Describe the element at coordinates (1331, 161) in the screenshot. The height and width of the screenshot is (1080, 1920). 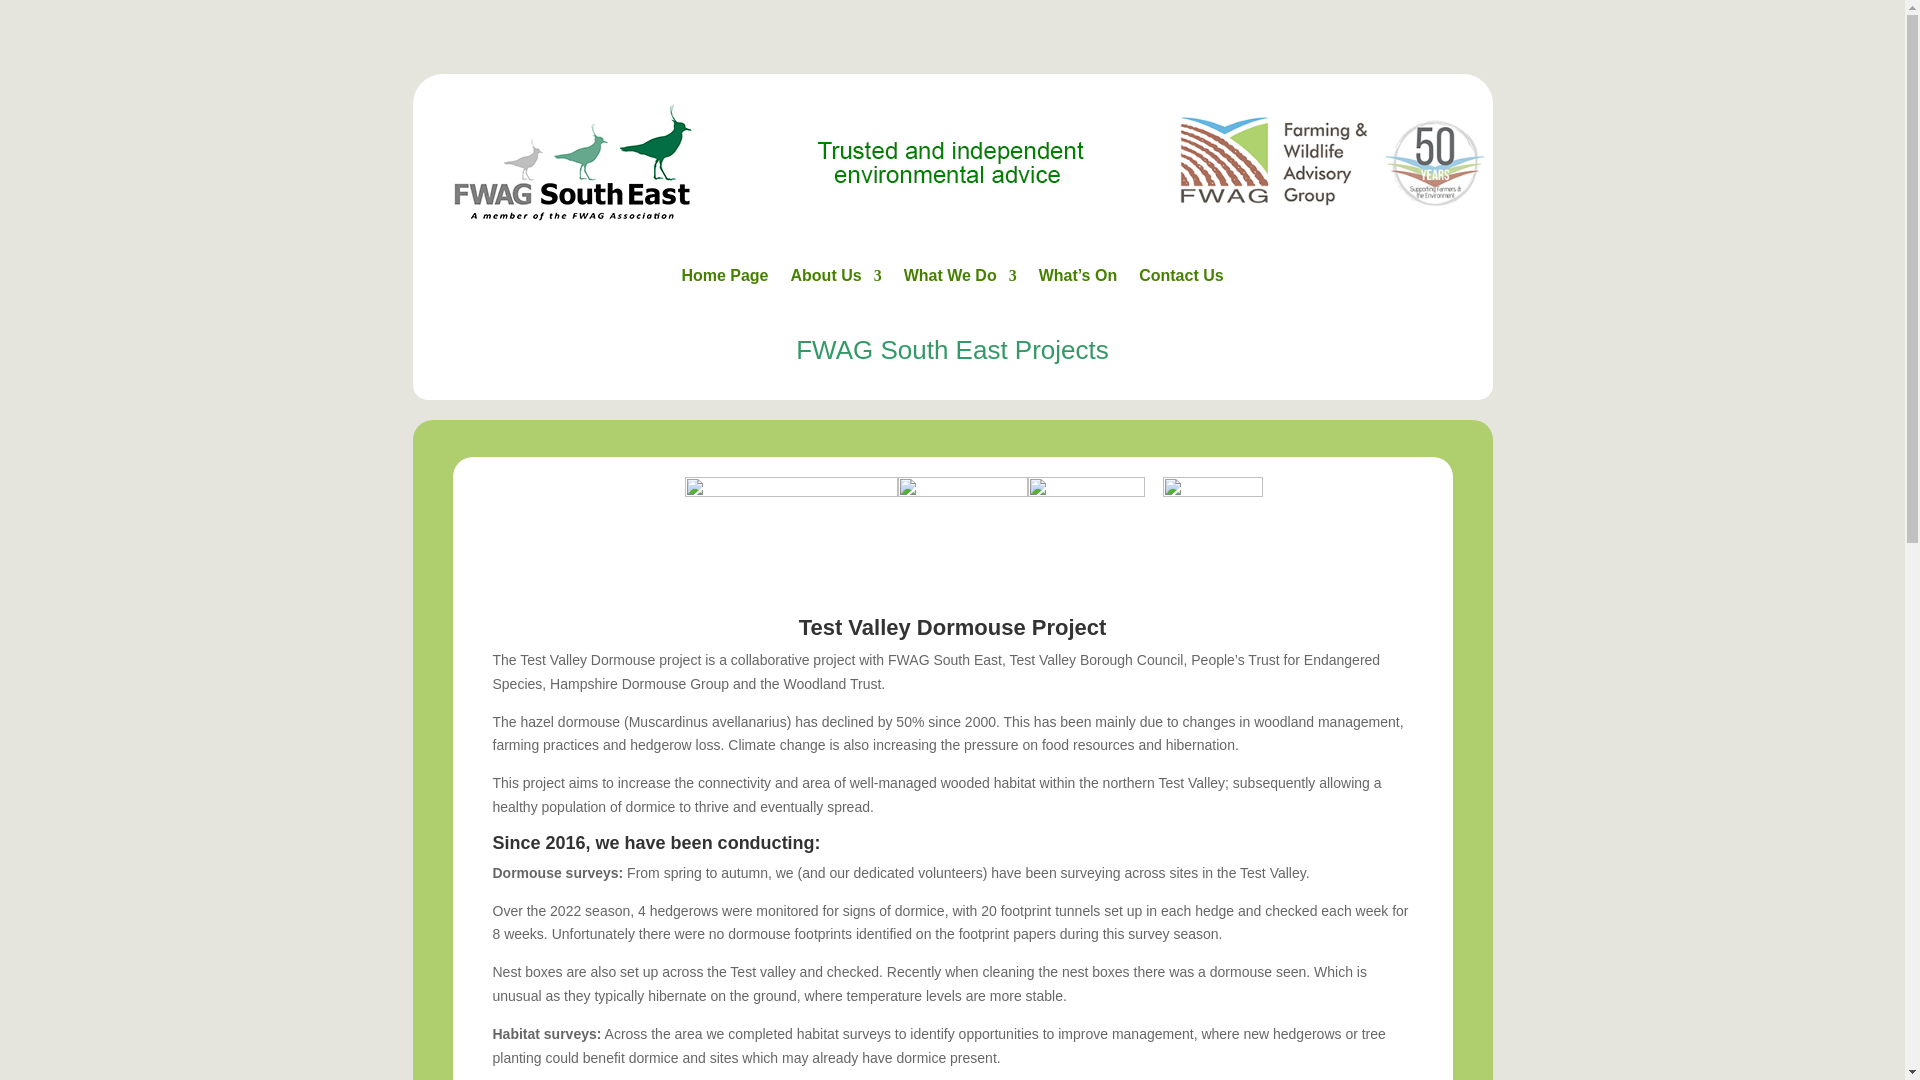
I see `FWAG main logo 50yrs` at that location.